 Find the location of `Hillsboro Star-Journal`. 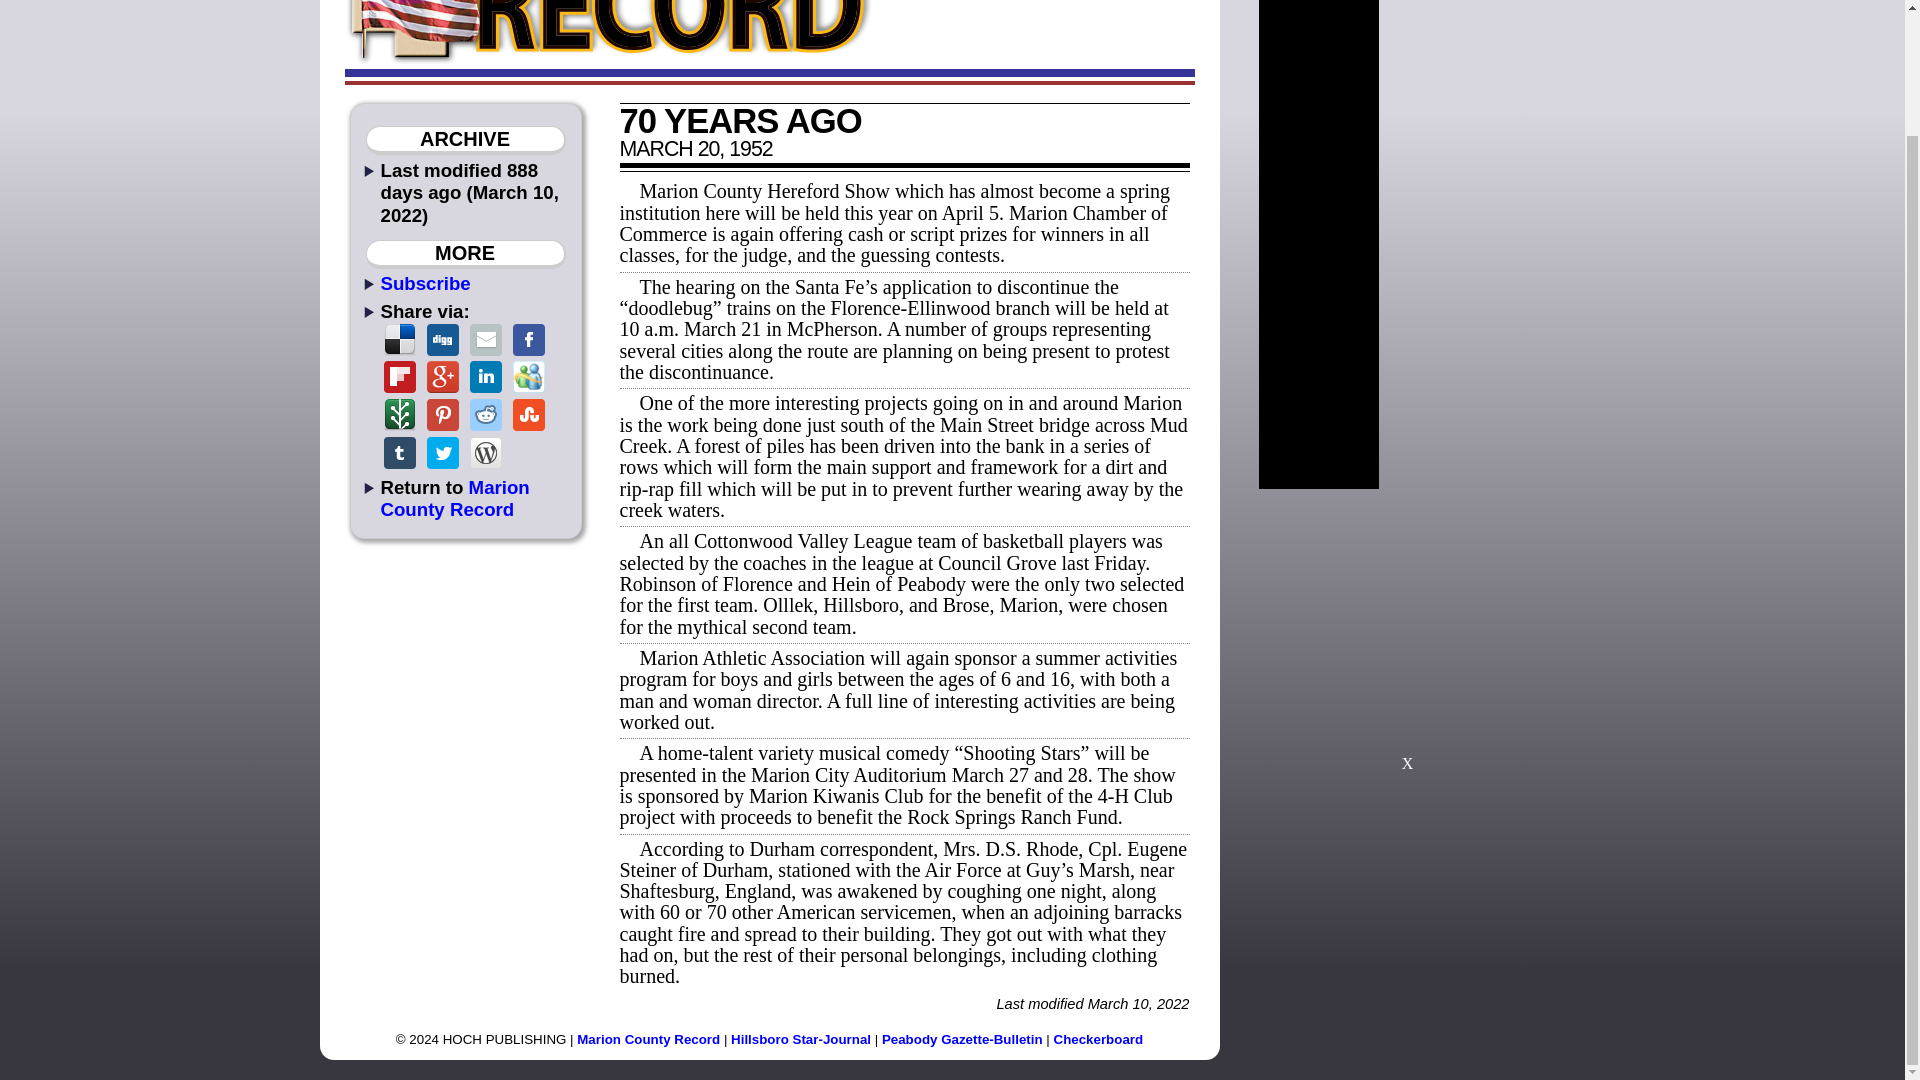

Hillsboro Star-Journal is located at coordinates (801, 1039).